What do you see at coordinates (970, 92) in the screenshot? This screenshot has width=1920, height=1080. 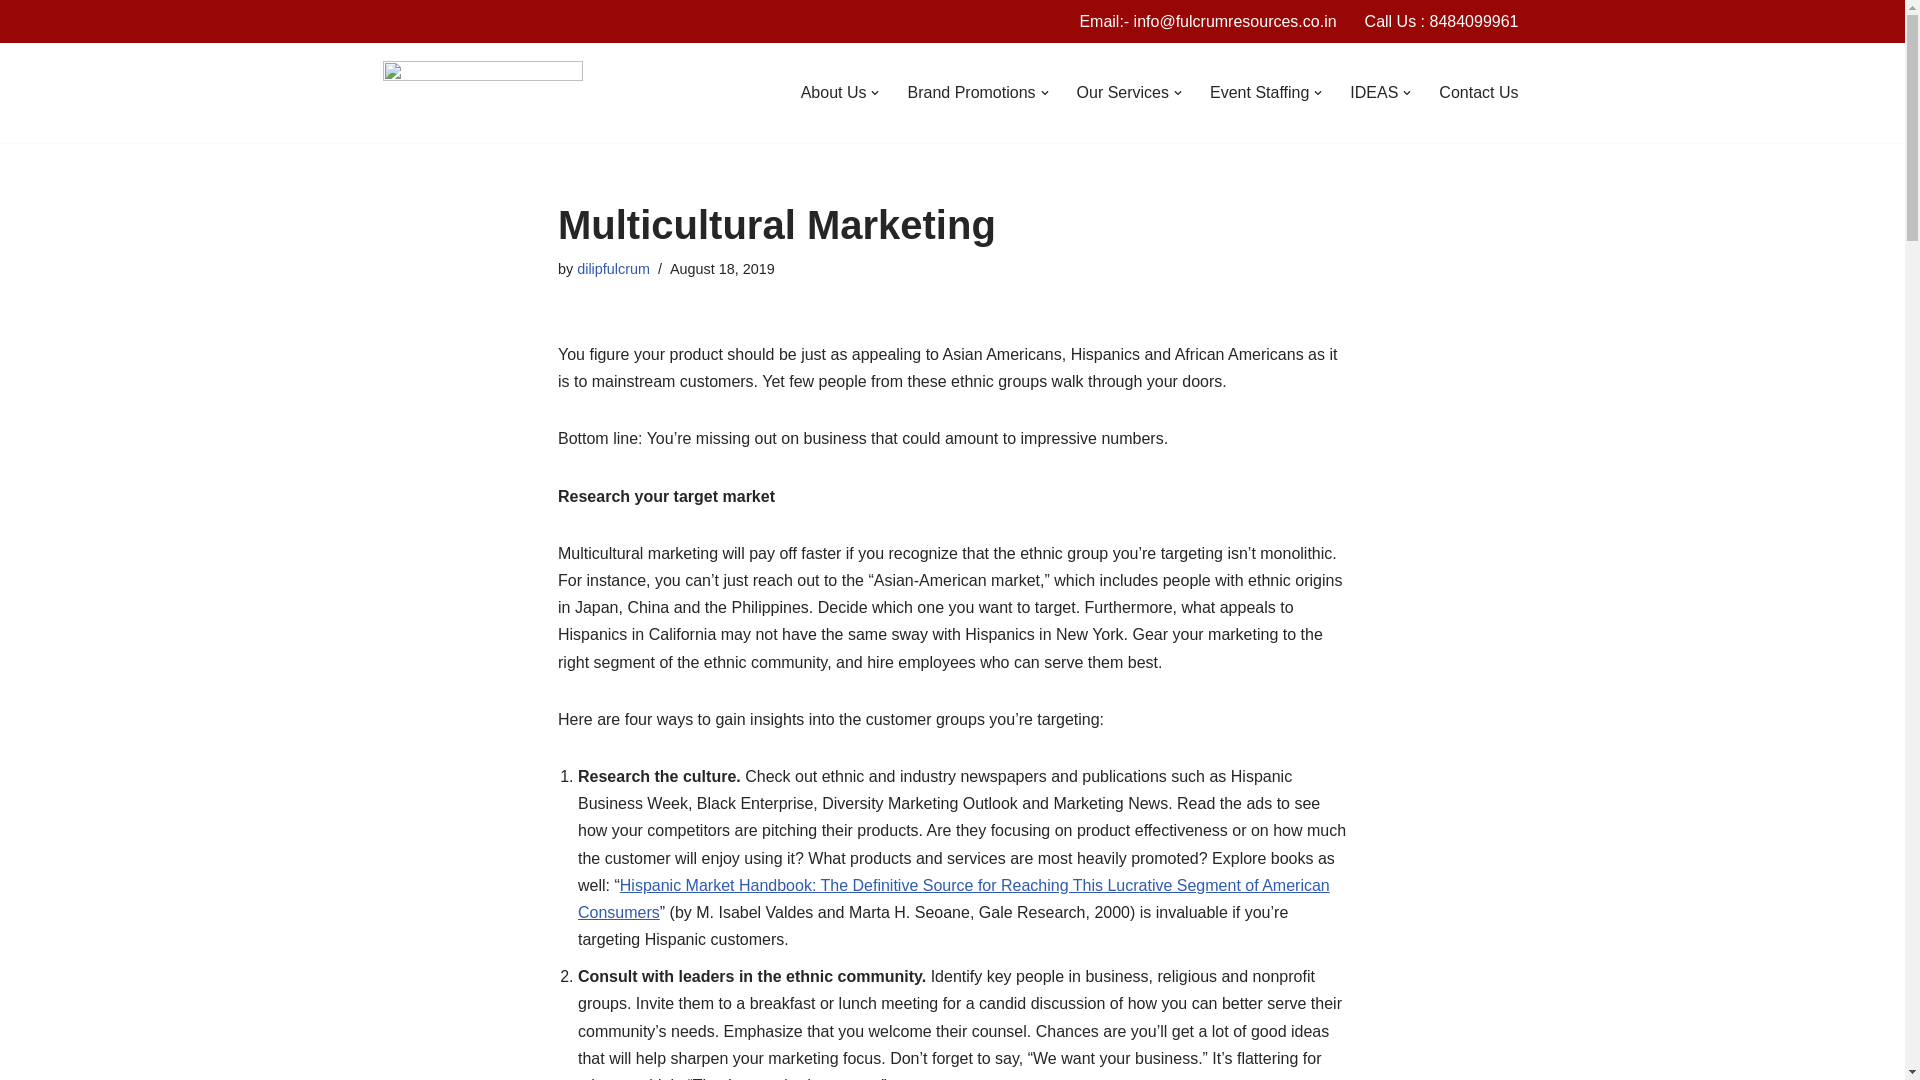 I see `Brand Promotions` at bounding box center [970, 92].